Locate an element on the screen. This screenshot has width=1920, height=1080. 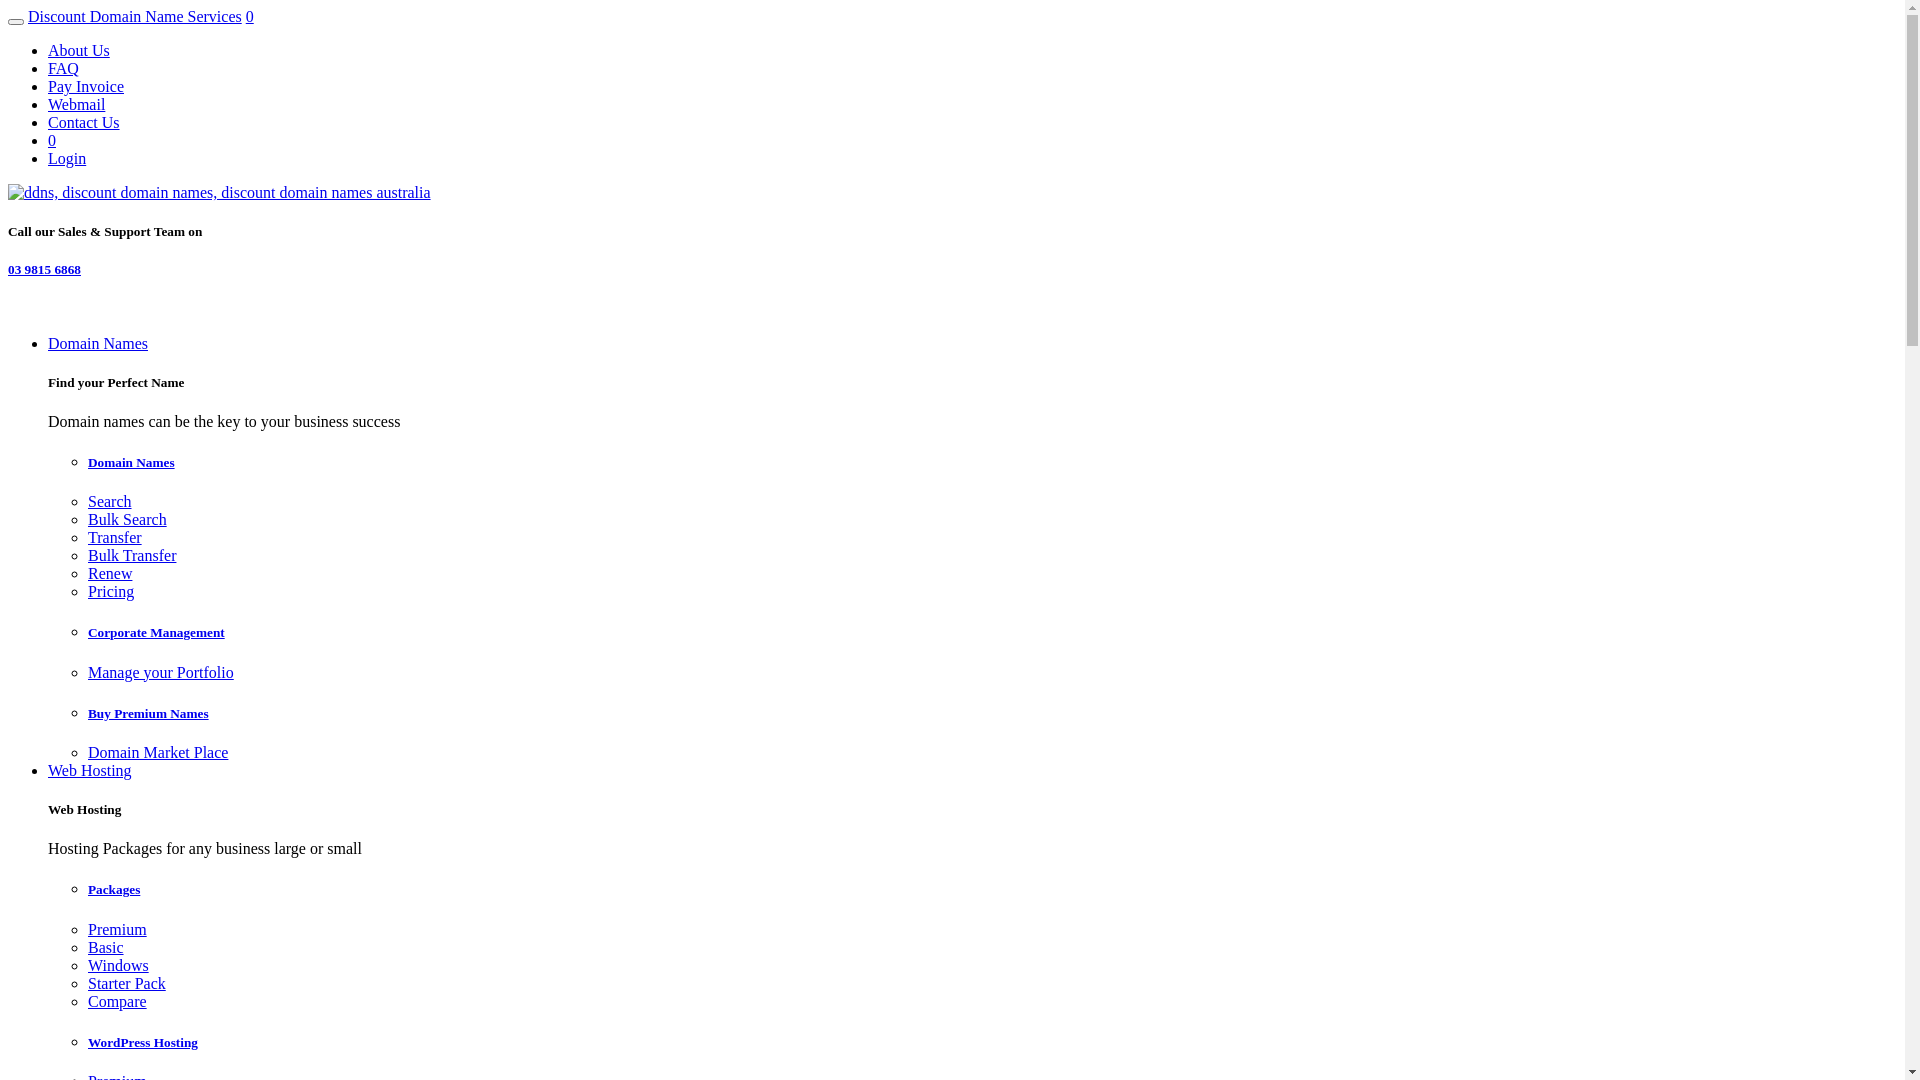
Domain Market Place is located at coordinates (158, 752).